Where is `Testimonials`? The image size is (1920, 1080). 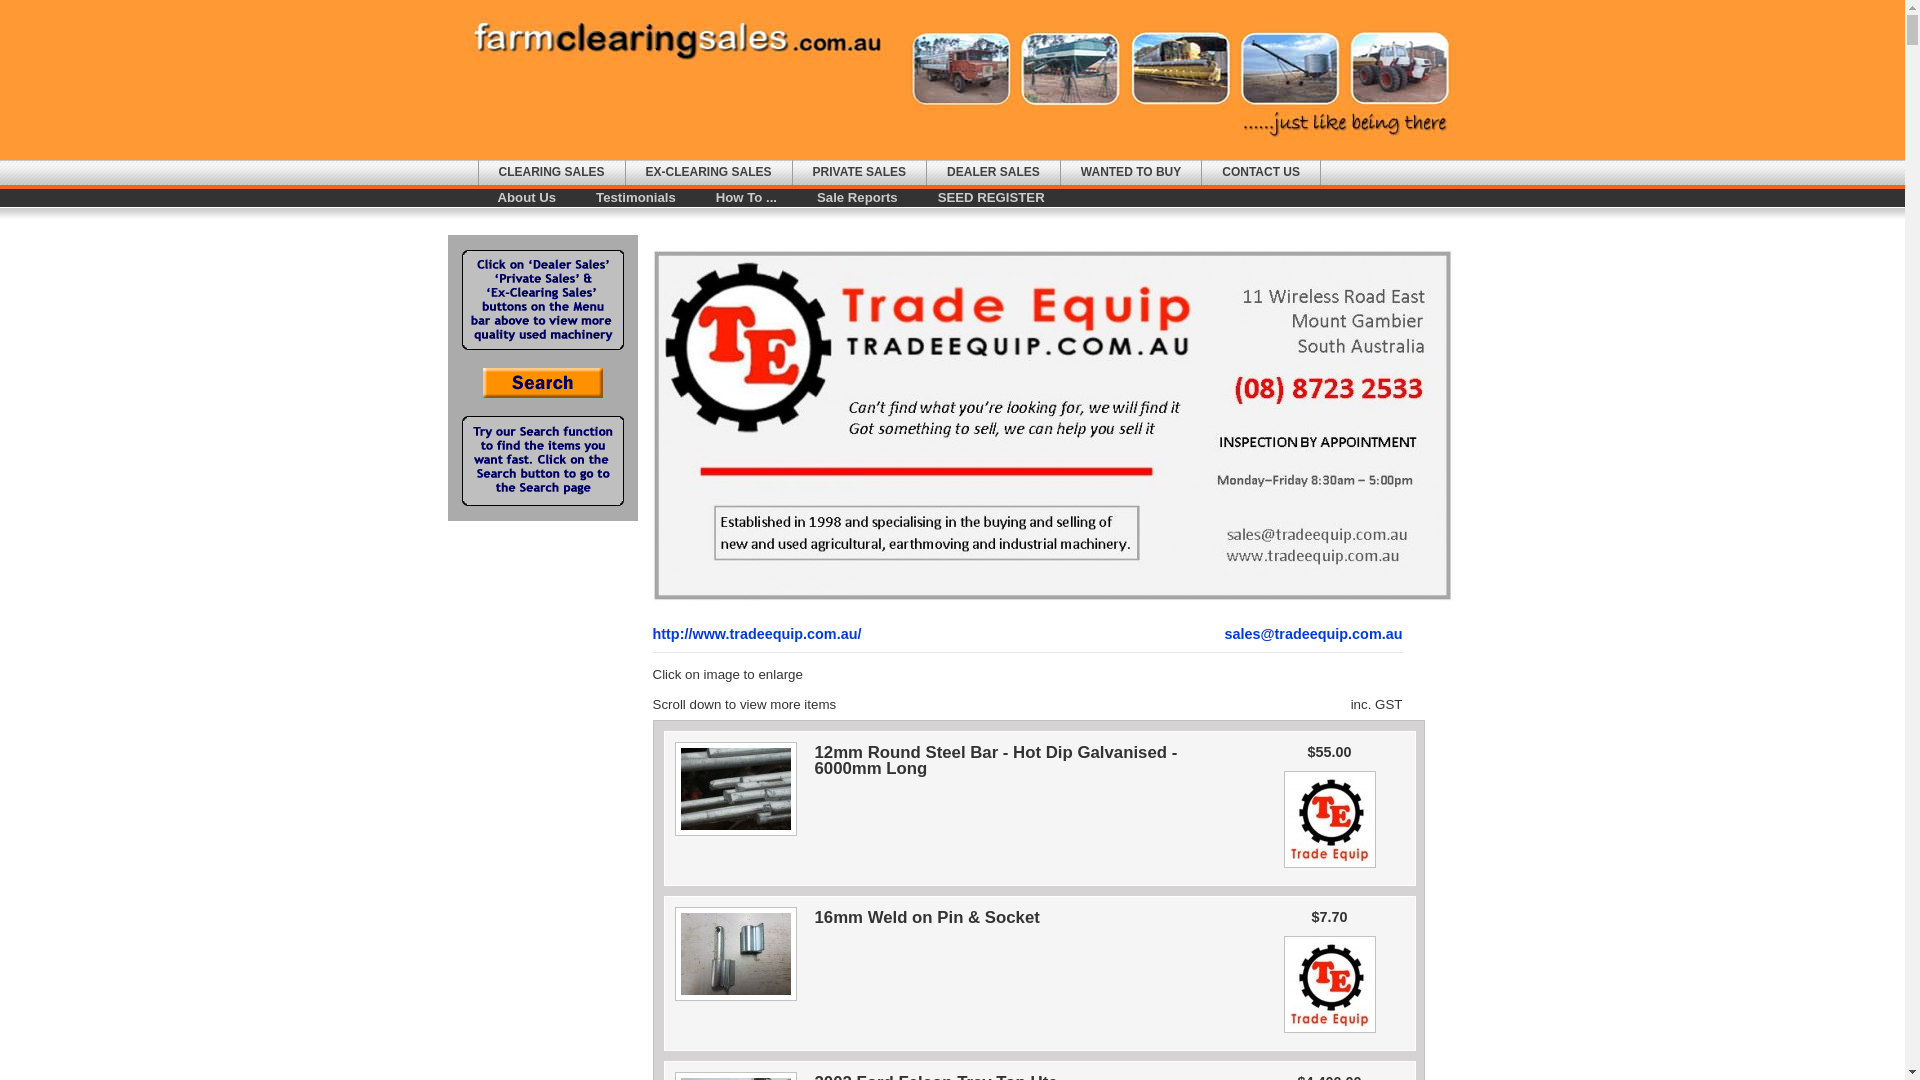 Testimonials is located at coordinates (636, 198).